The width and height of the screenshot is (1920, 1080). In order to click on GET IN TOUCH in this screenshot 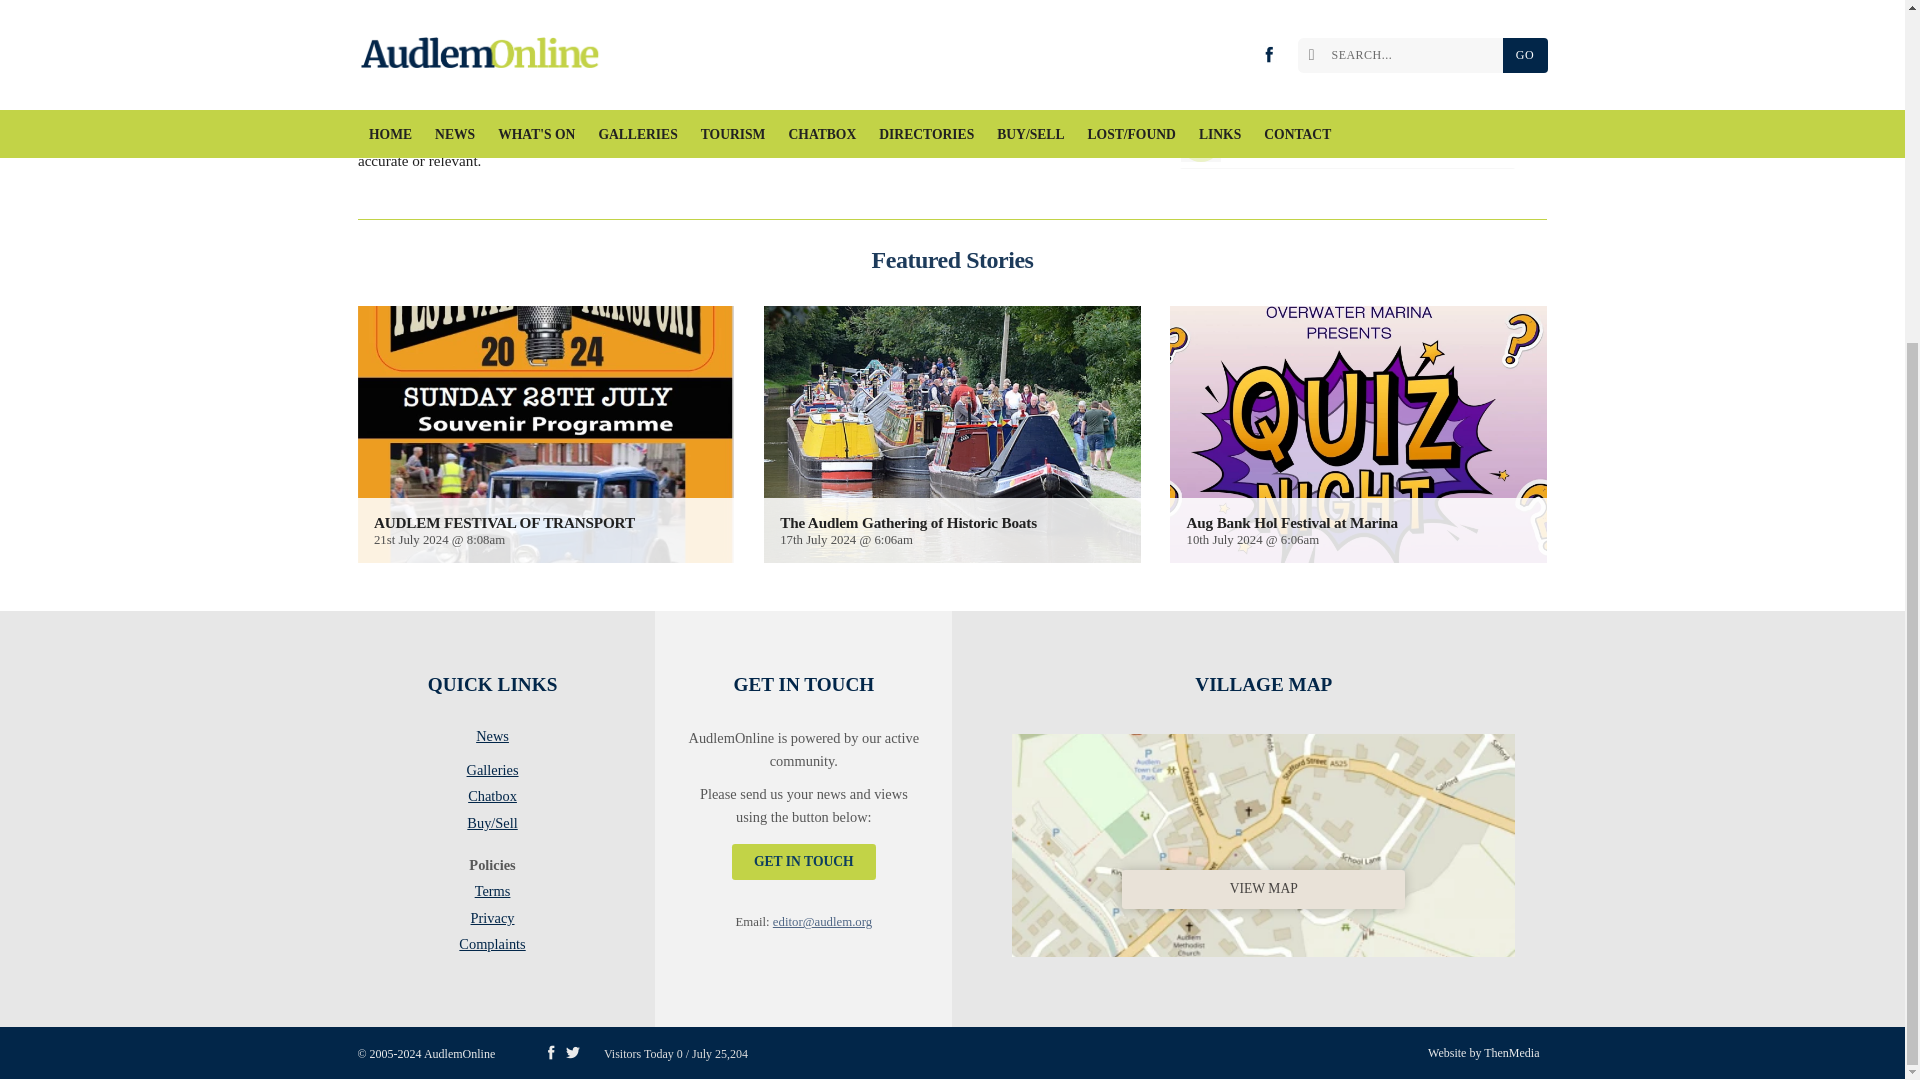, I will do `click(803, 862)`.